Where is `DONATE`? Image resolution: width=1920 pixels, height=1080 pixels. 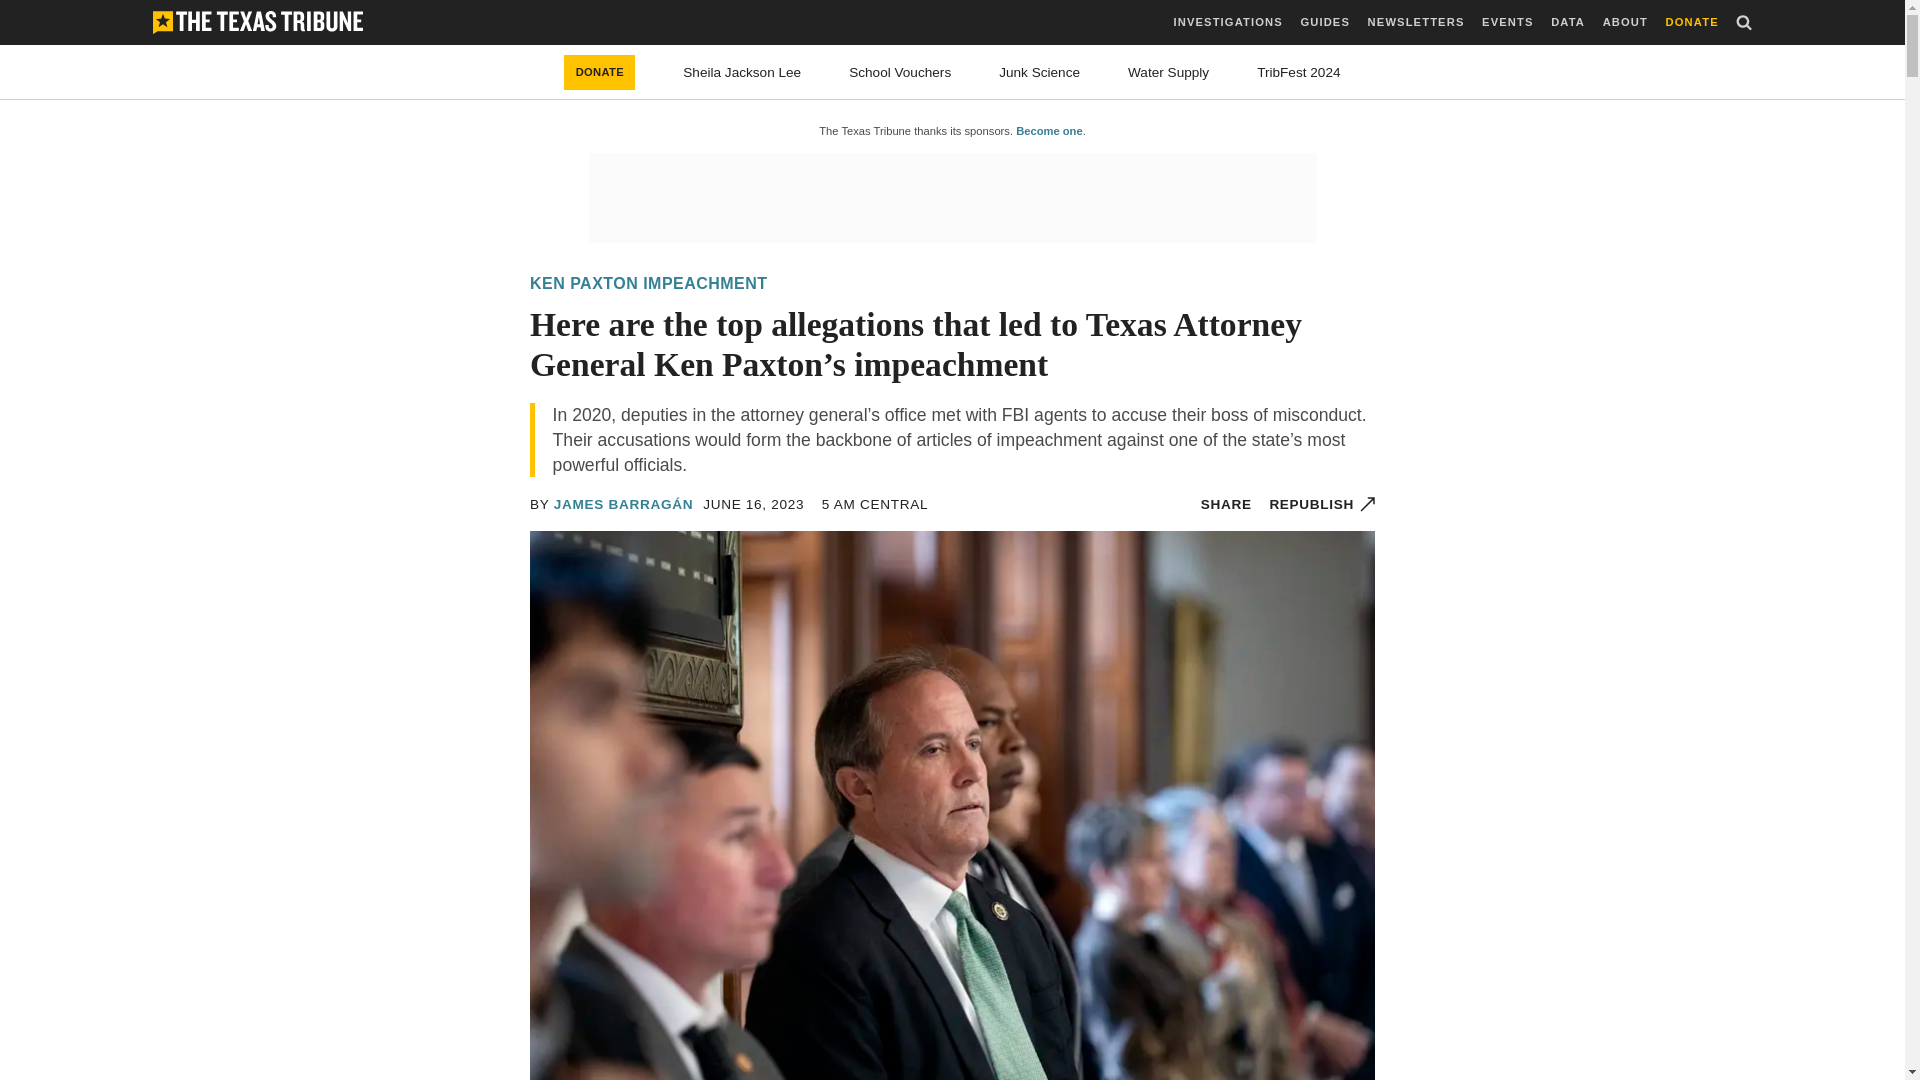
DONATE is located at coordinates (600, 72).